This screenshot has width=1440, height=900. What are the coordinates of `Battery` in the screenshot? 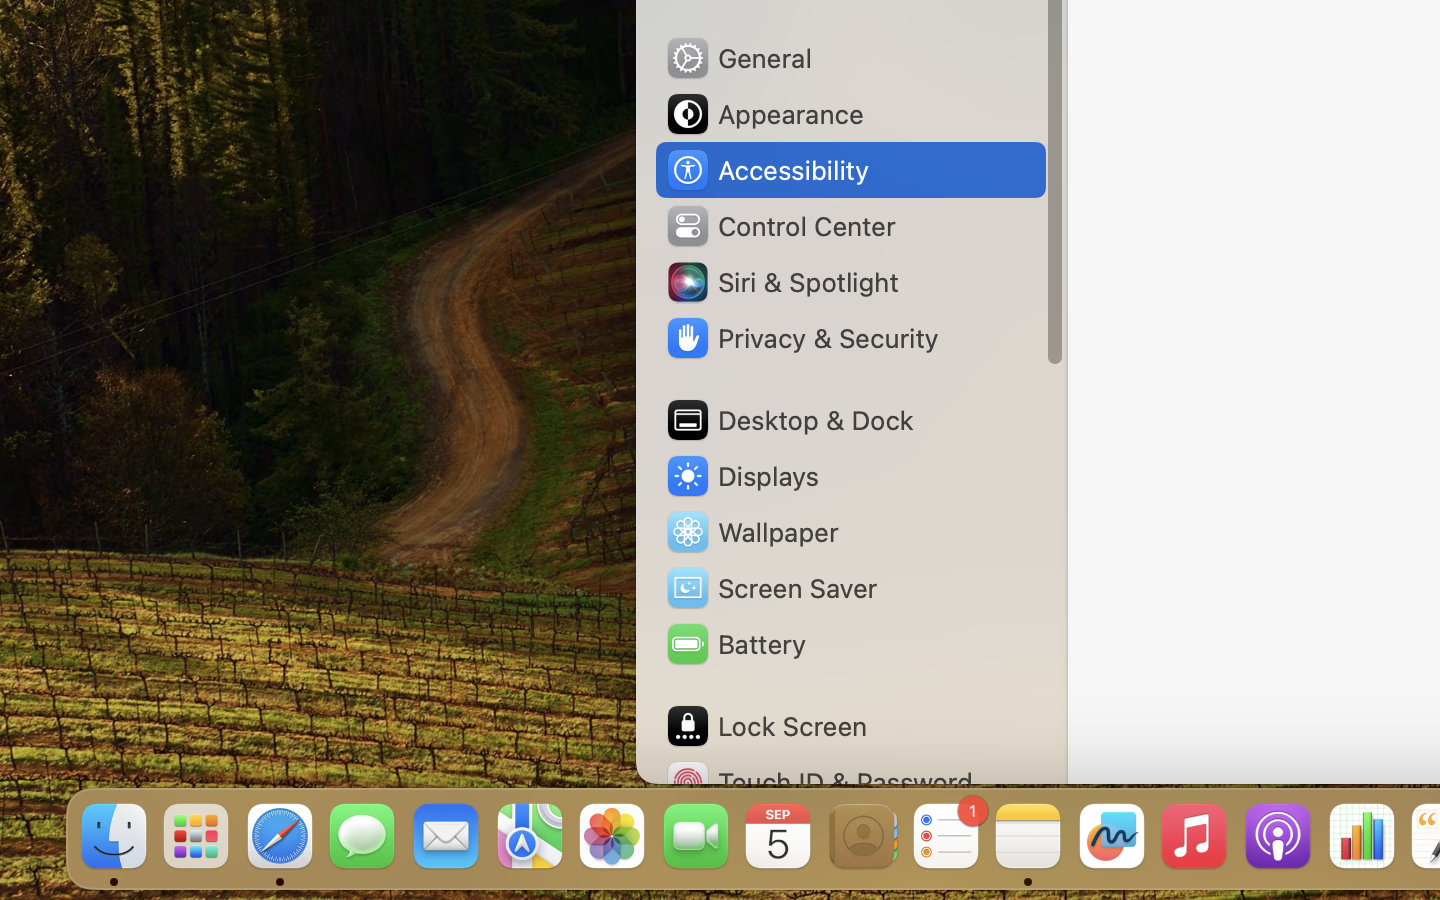 It's located at (735, 644).